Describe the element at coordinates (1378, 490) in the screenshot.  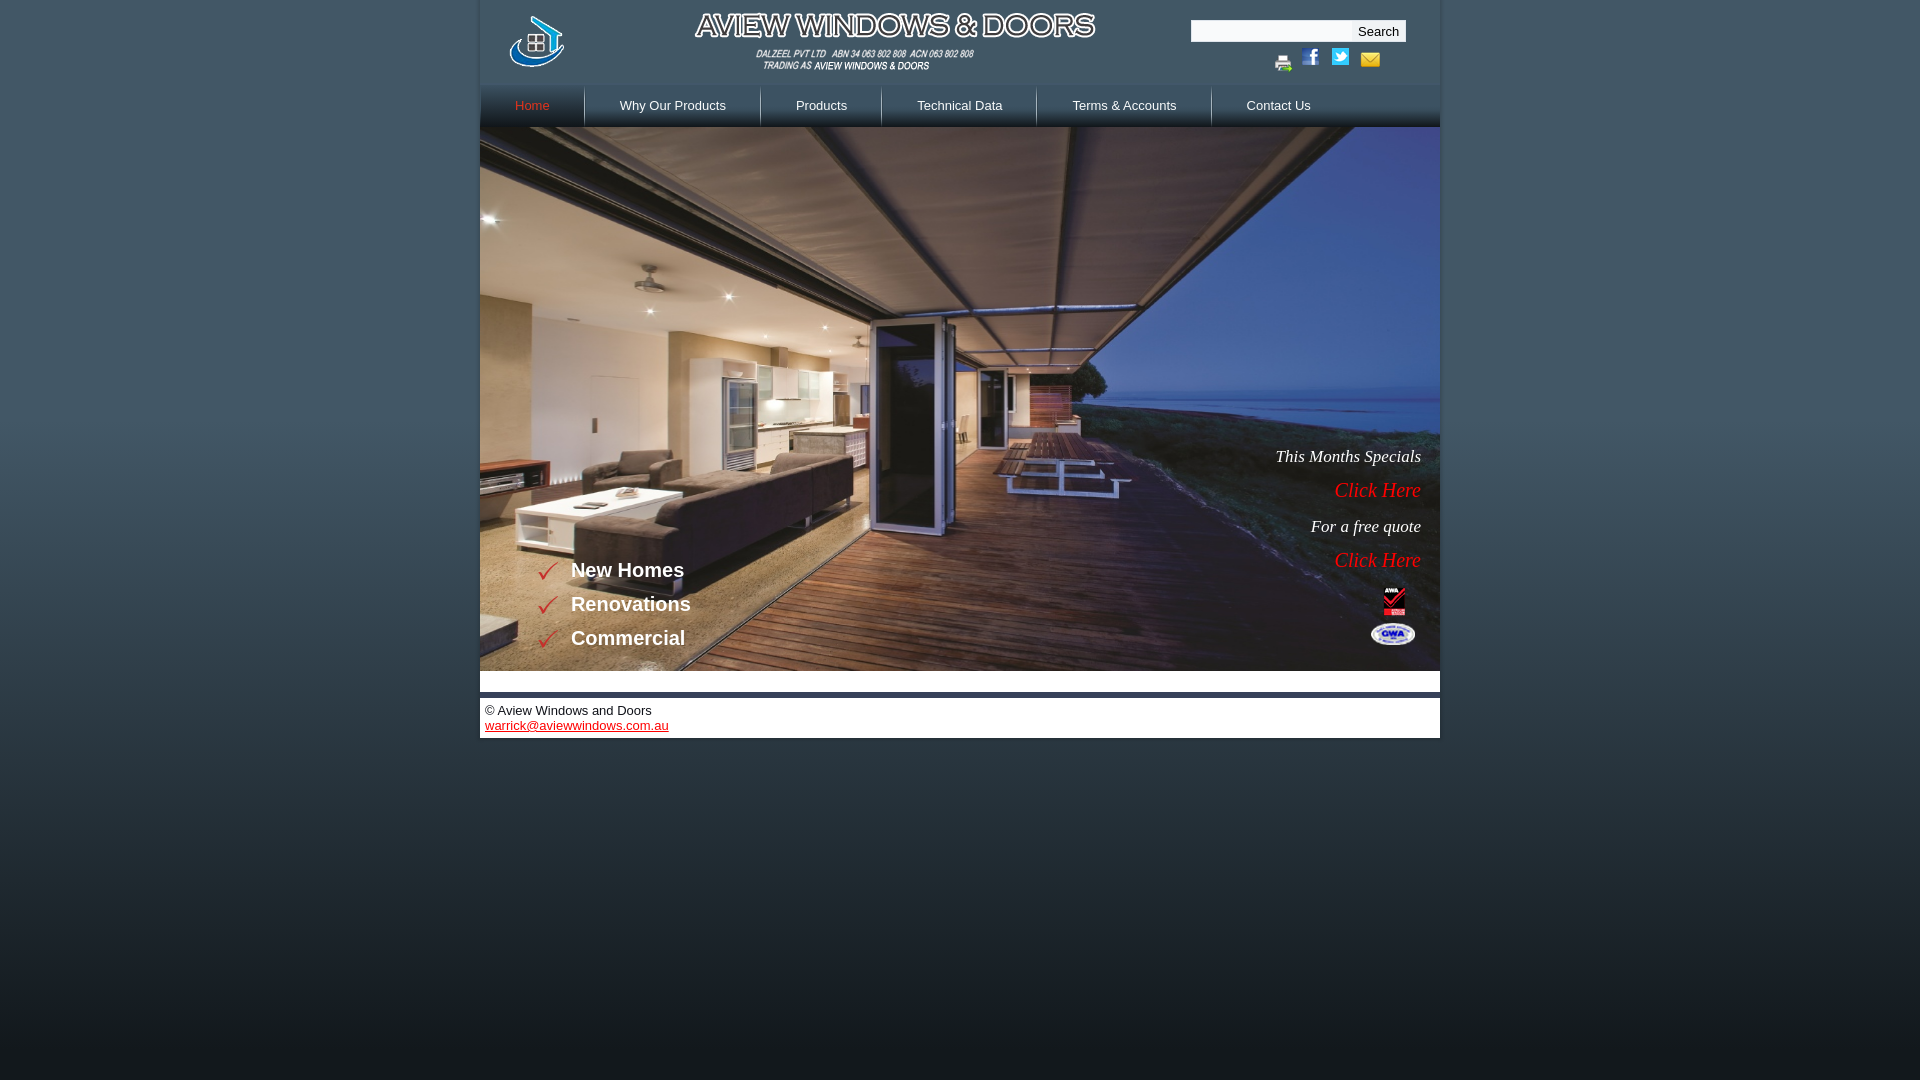
I see `Click Here` at that location.